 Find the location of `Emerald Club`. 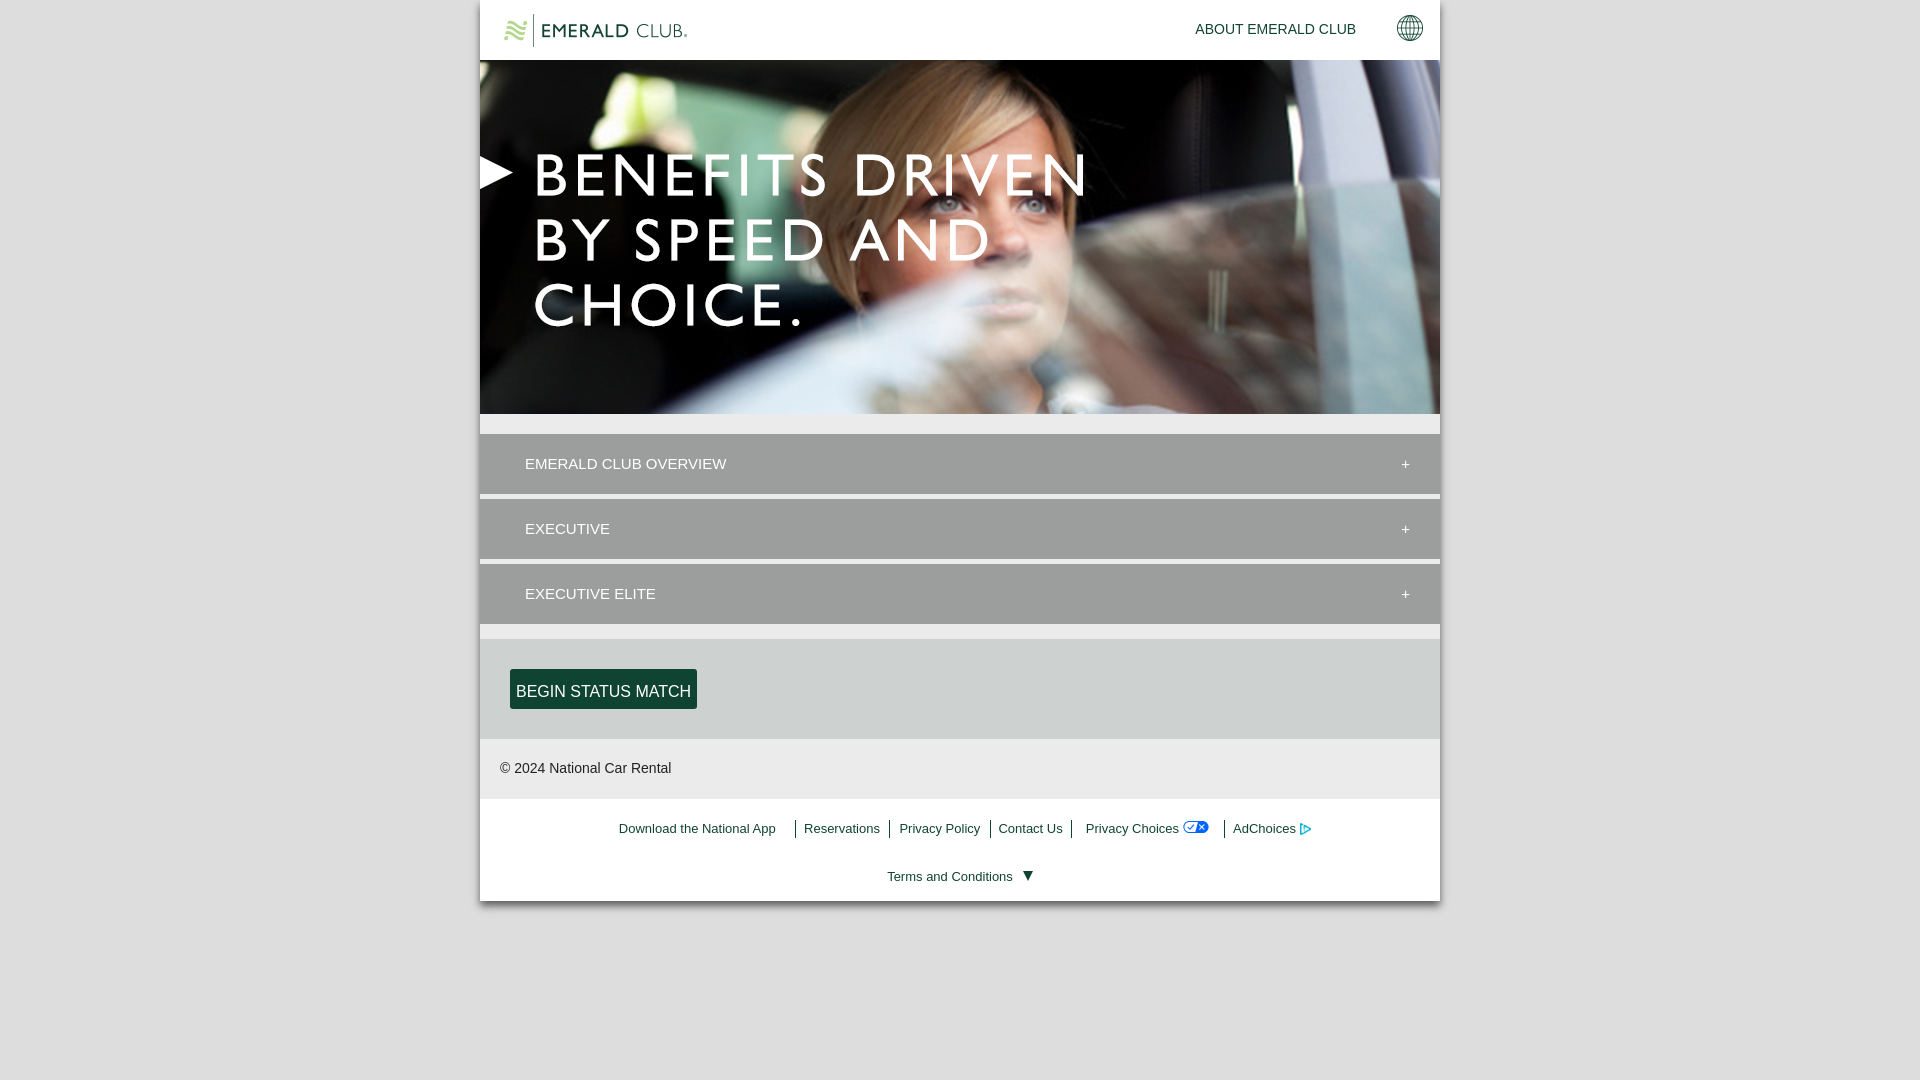

Emerald Club is located at coordinates (595, 30).